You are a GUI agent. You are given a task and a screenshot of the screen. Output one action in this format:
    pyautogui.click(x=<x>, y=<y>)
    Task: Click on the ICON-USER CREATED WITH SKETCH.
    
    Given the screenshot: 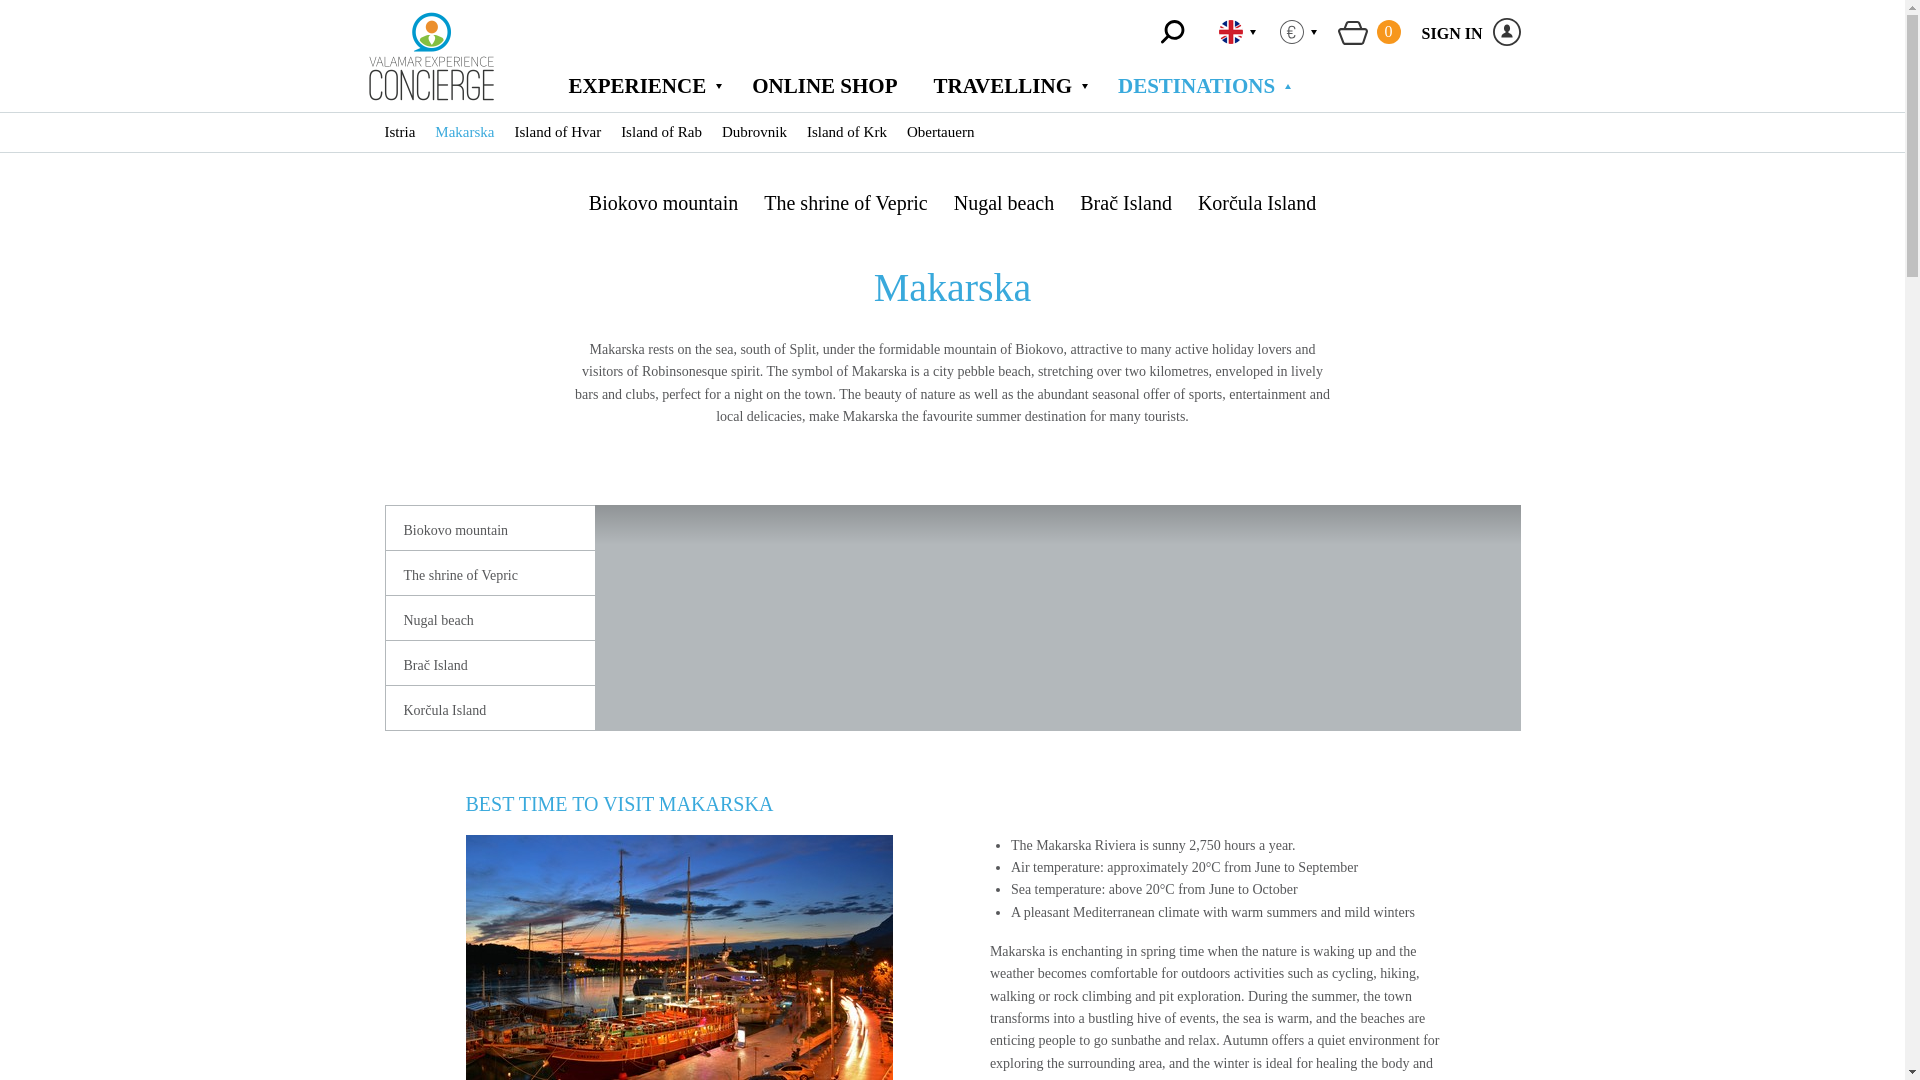 What is the action you would take?
    pyautogui.click(x=824, y=86)
    